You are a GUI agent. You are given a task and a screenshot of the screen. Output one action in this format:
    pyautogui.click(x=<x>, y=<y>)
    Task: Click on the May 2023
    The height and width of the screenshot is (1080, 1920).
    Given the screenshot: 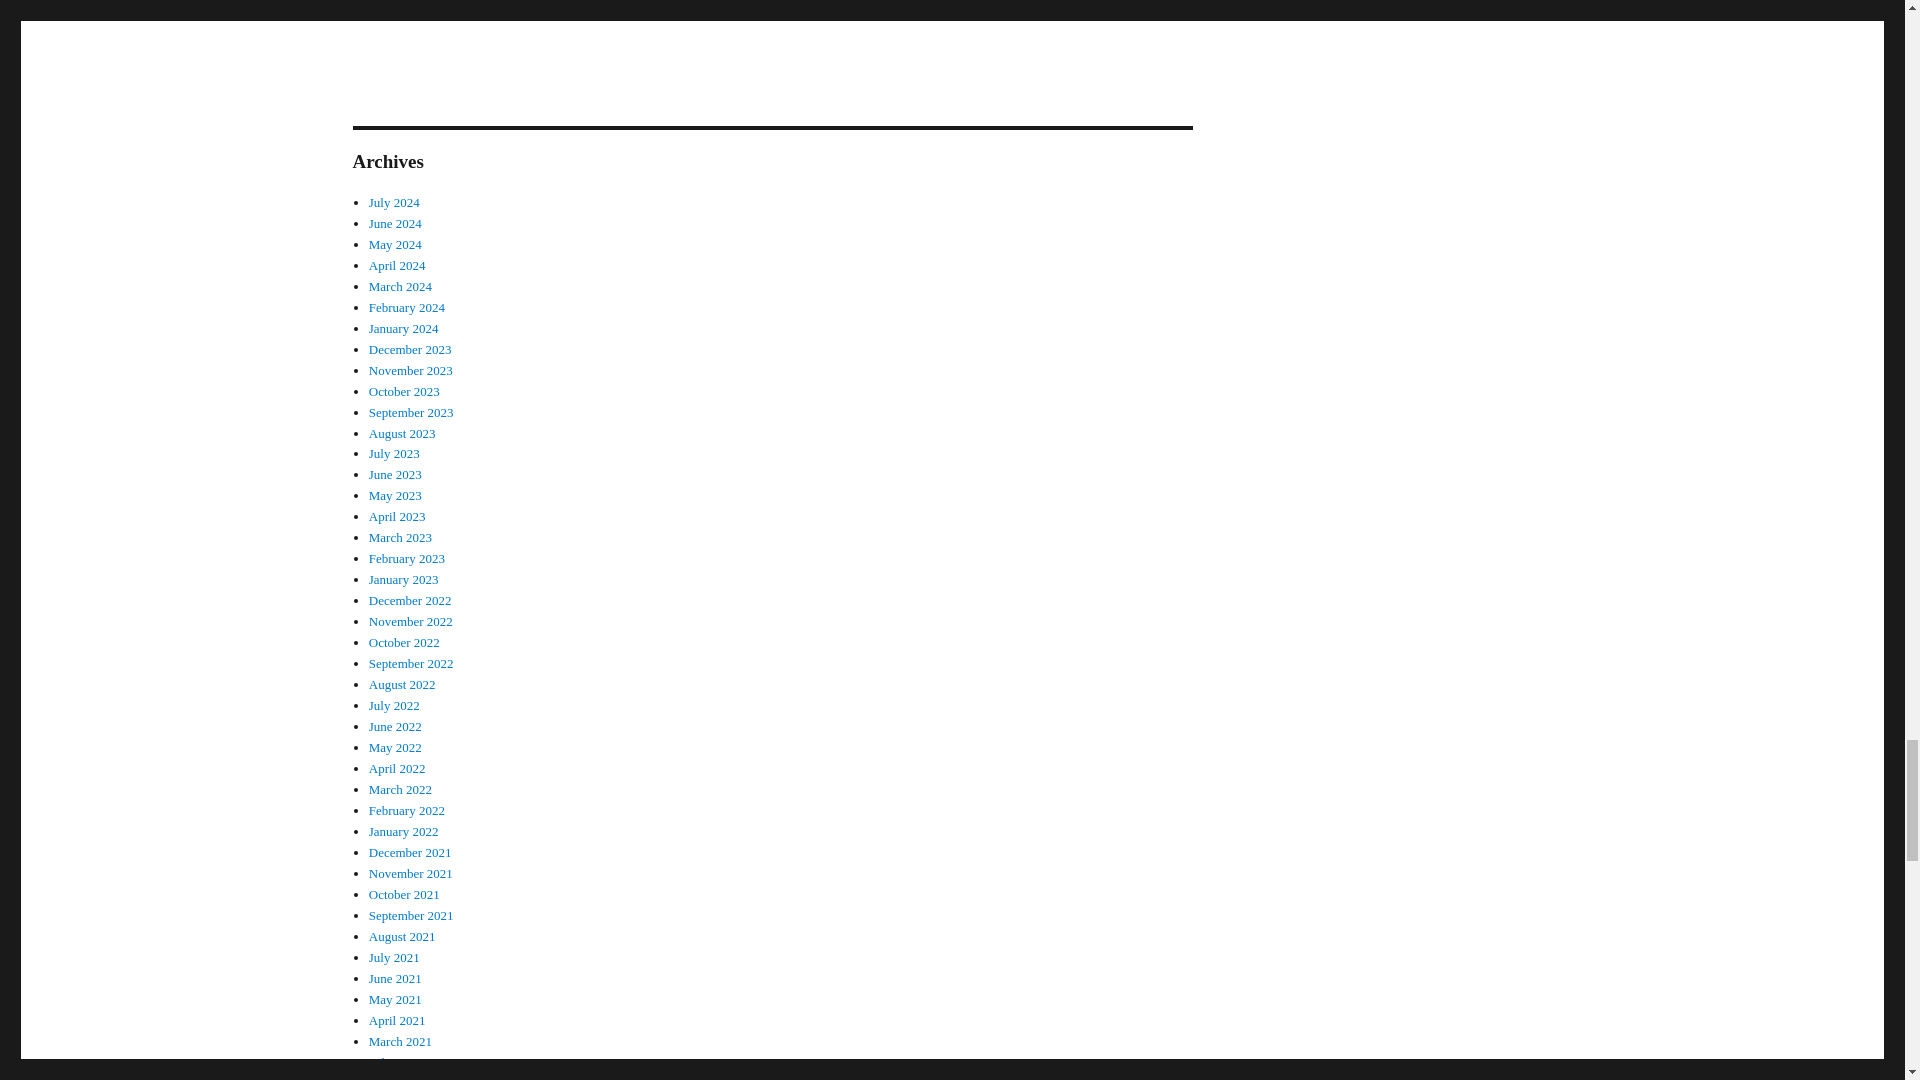 What is the action you would take?
    pyautogui.click(x=395, y=496)
    